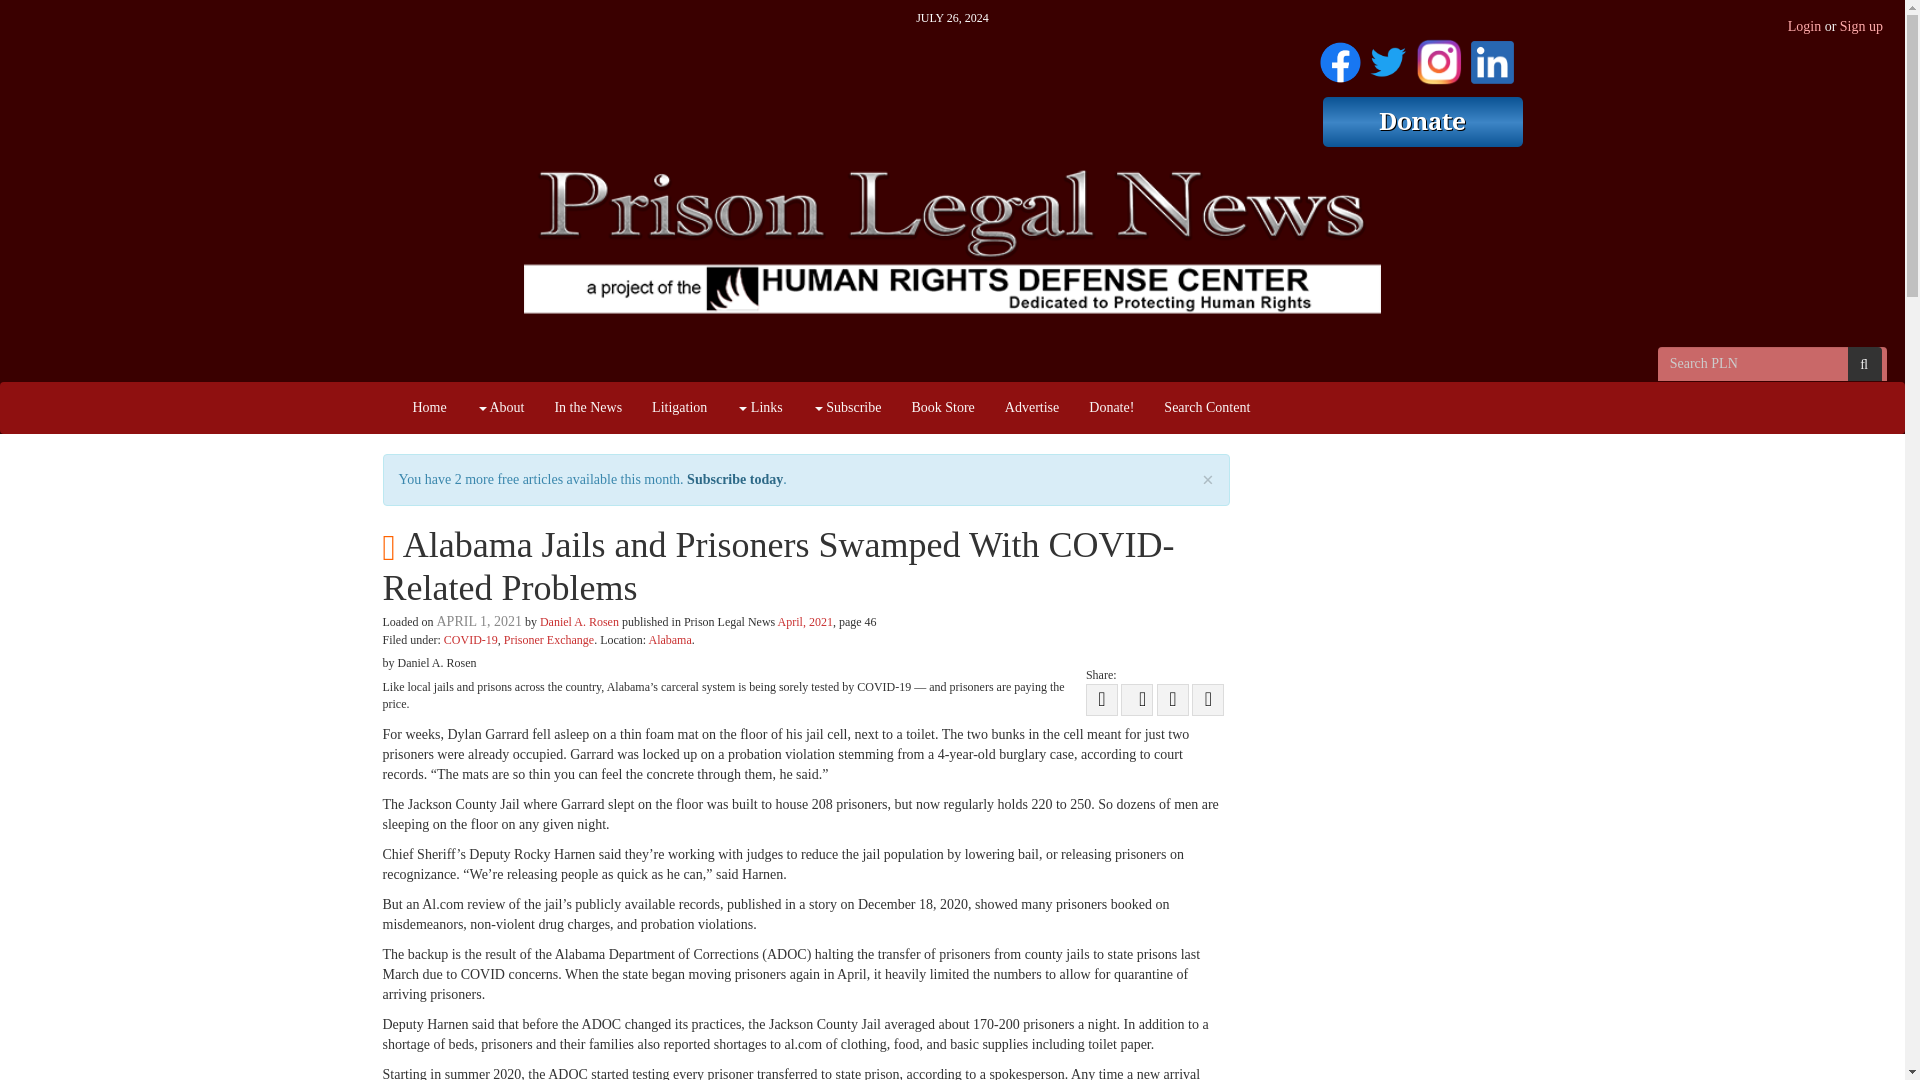 This screenshot has width=1920, height=1080. I want to click on Subscribe today, so click(735, 479).